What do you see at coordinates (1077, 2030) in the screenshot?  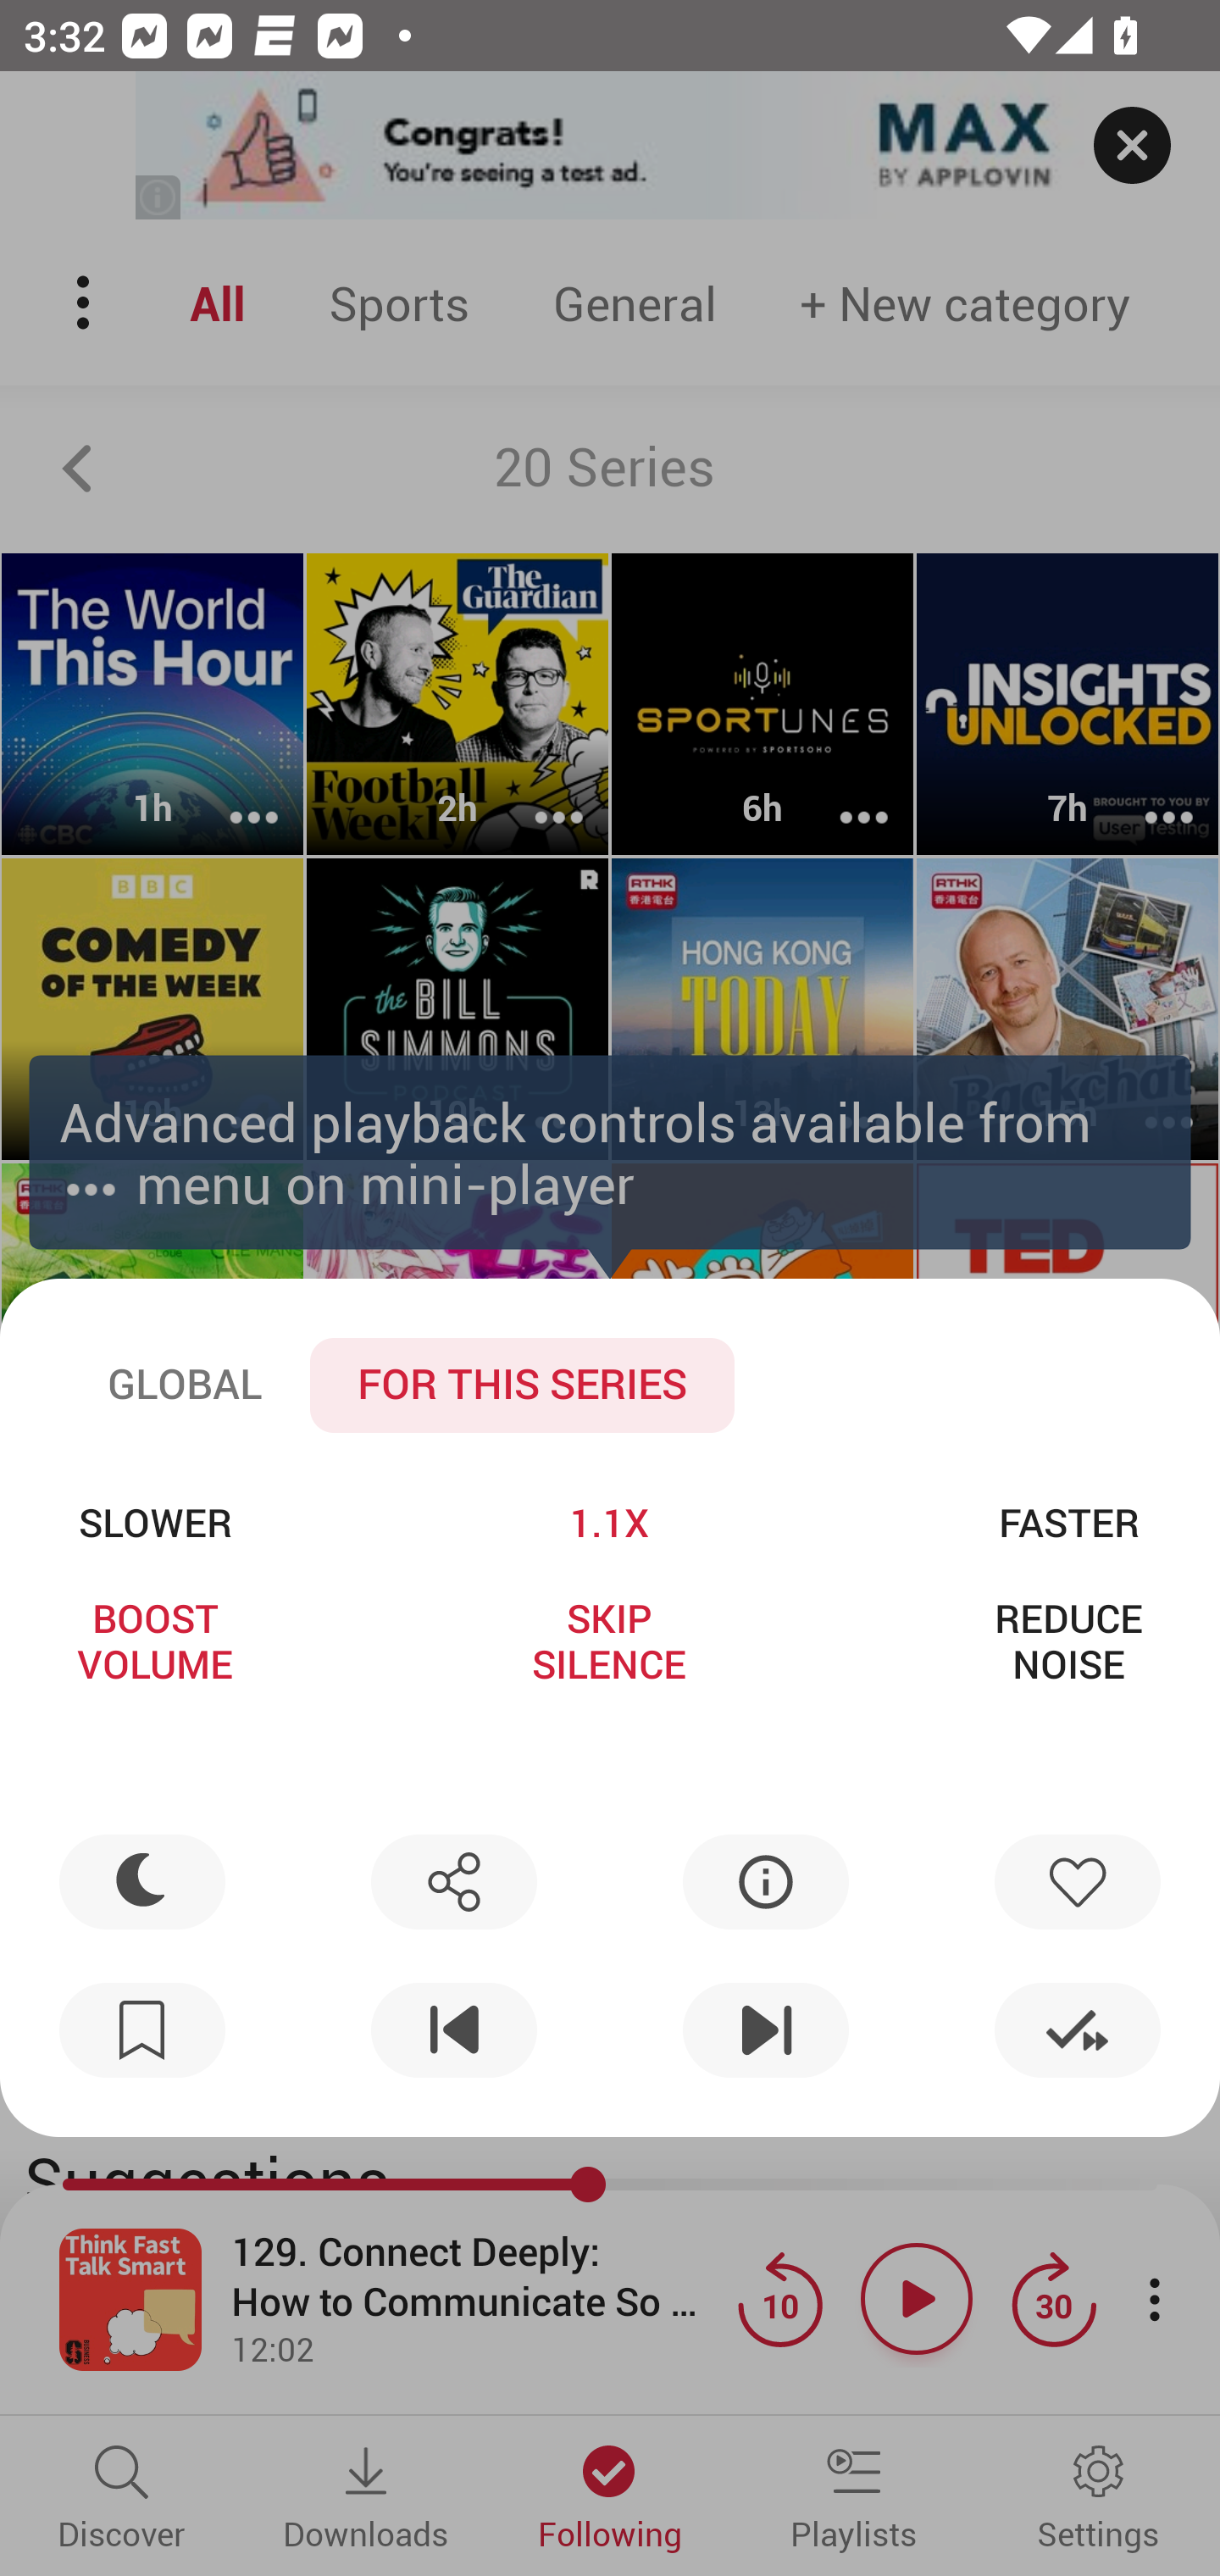 I see `Mark played and next` at bounding box center [1077, 2030].